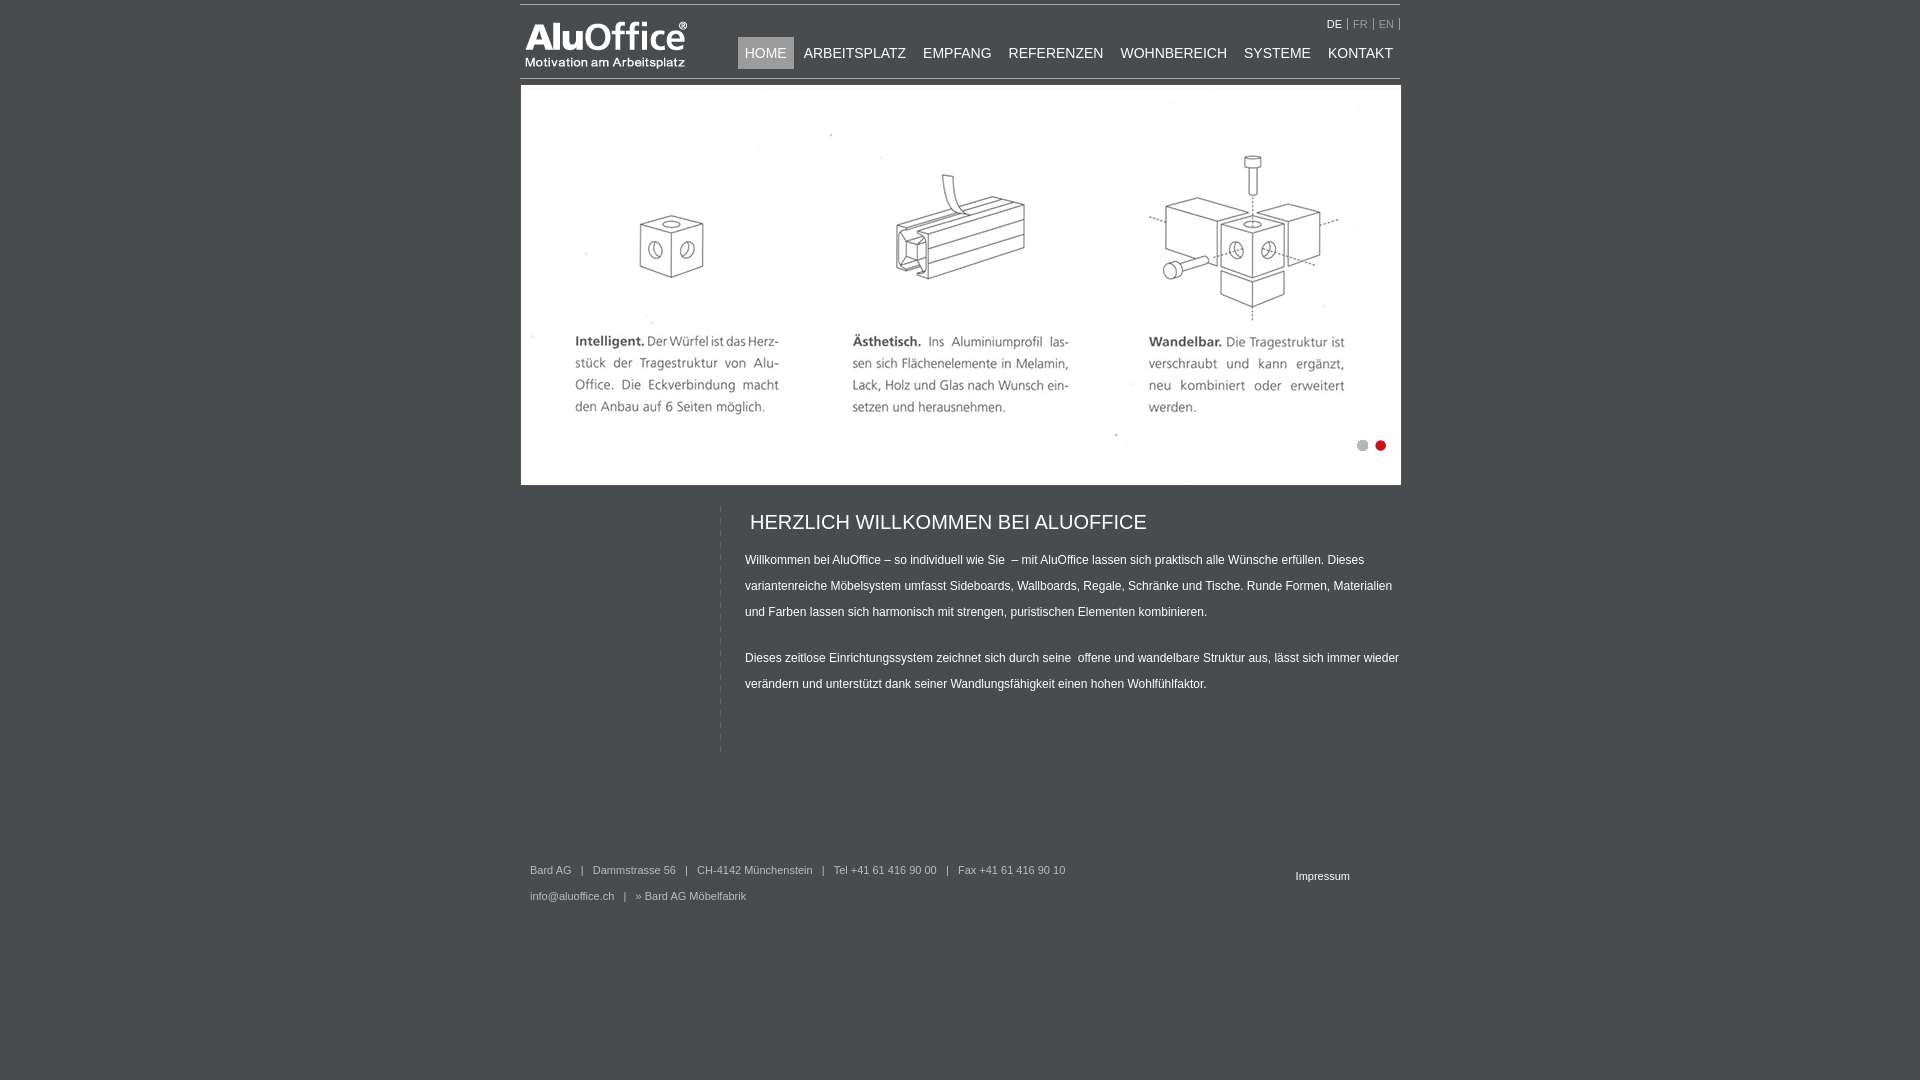 This screenshot has width=1920, height=1080. What do you see at coordinates (1378, 446) in the screenshot?
I see `2` at bounding box center [1378, 446].